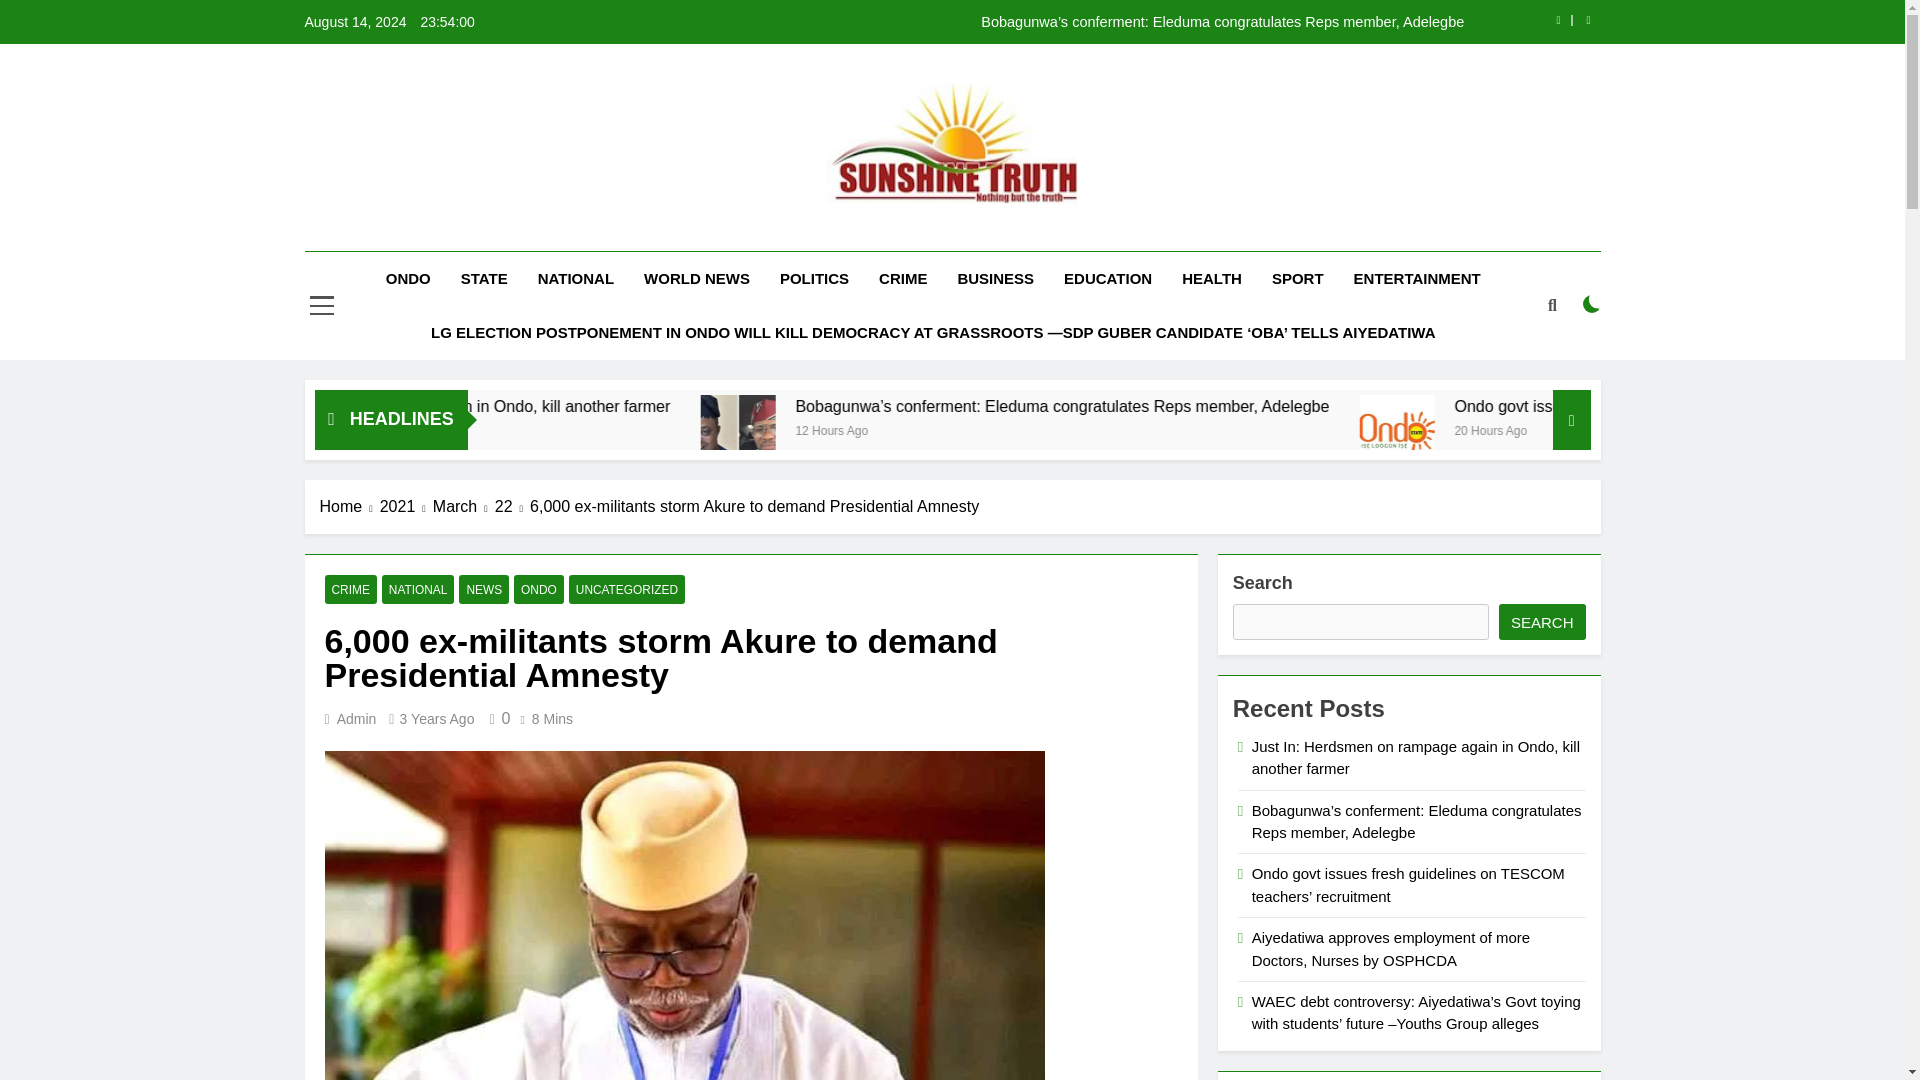  I want to click on HEALTH, so click(1212, 278).